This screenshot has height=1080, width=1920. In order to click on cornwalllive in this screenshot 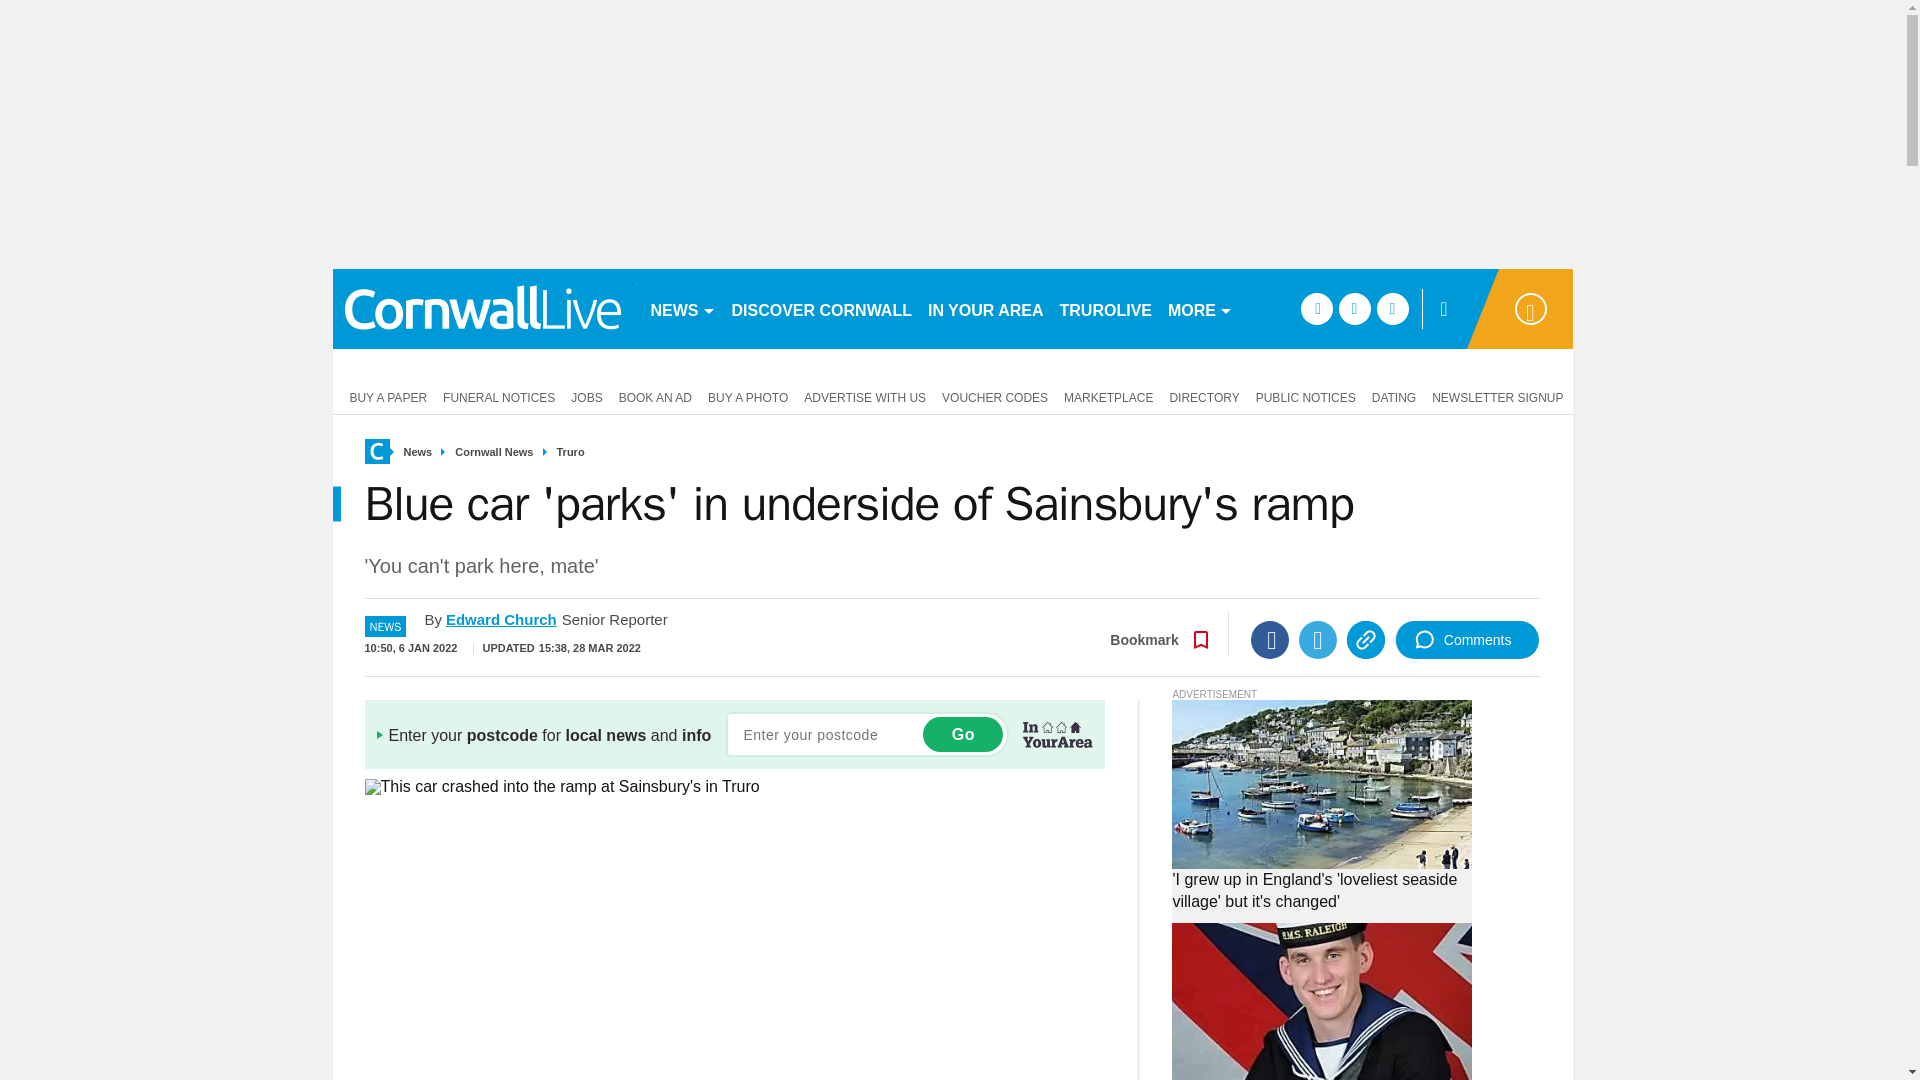, I will do `click(482, 308)`.